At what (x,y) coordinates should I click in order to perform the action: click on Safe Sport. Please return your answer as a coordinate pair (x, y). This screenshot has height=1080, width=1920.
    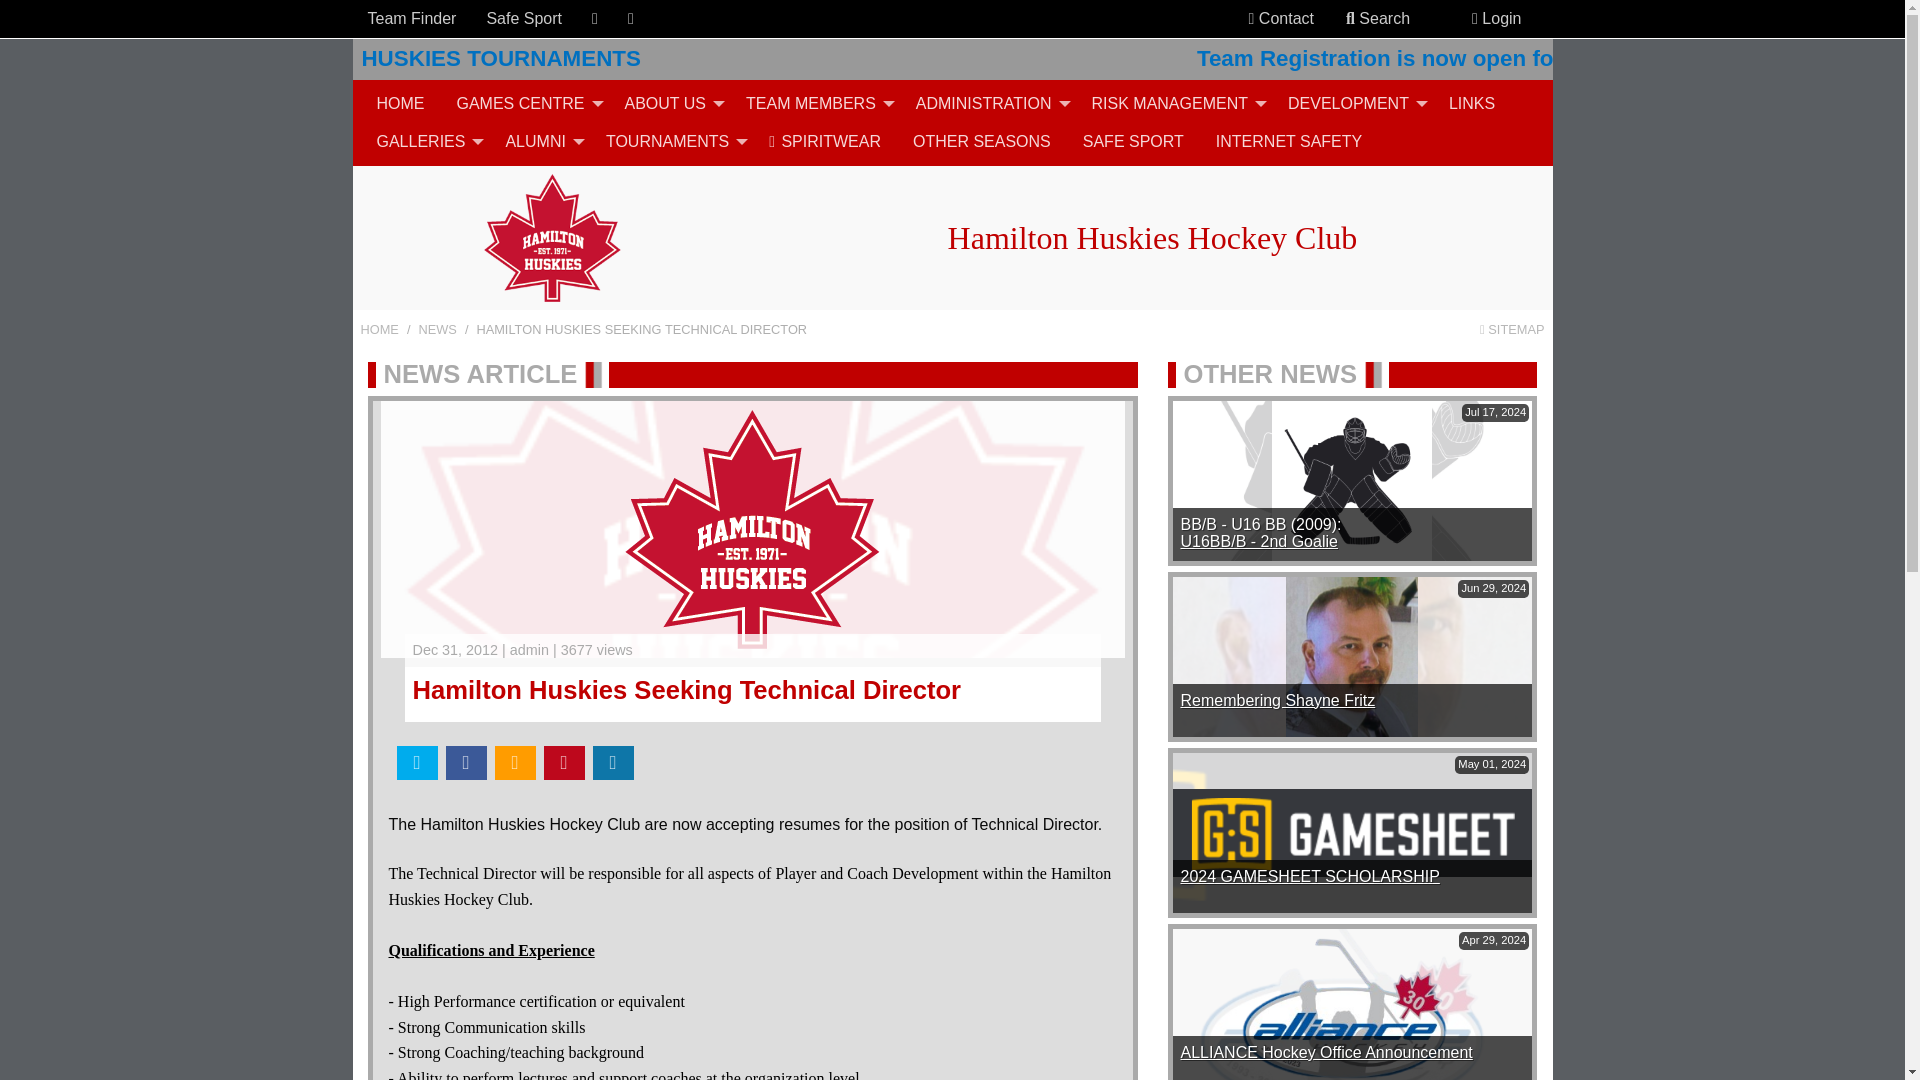
    Looking at the image, I should click on (524, 18).